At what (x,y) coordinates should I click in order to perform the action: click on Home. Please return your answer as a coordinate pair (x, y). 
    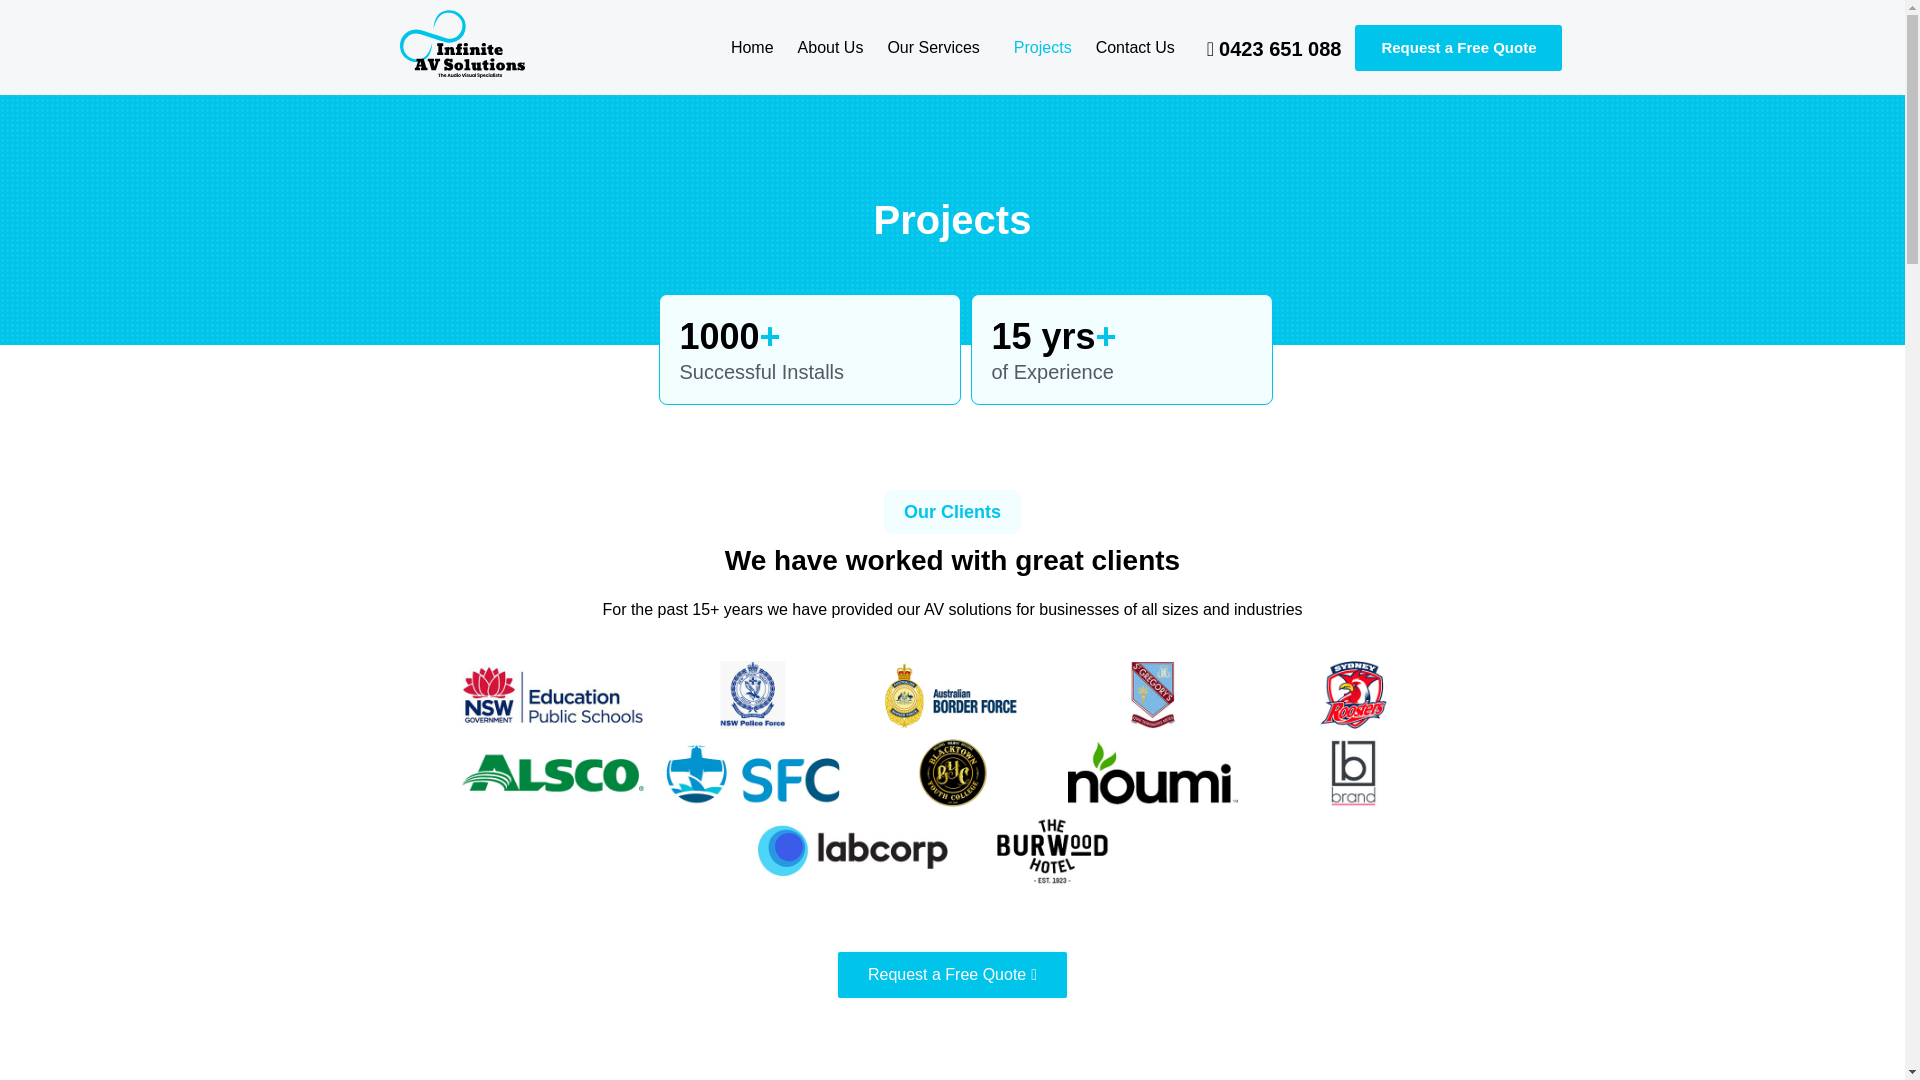
    Looking at the image, I should click on (752, 47).